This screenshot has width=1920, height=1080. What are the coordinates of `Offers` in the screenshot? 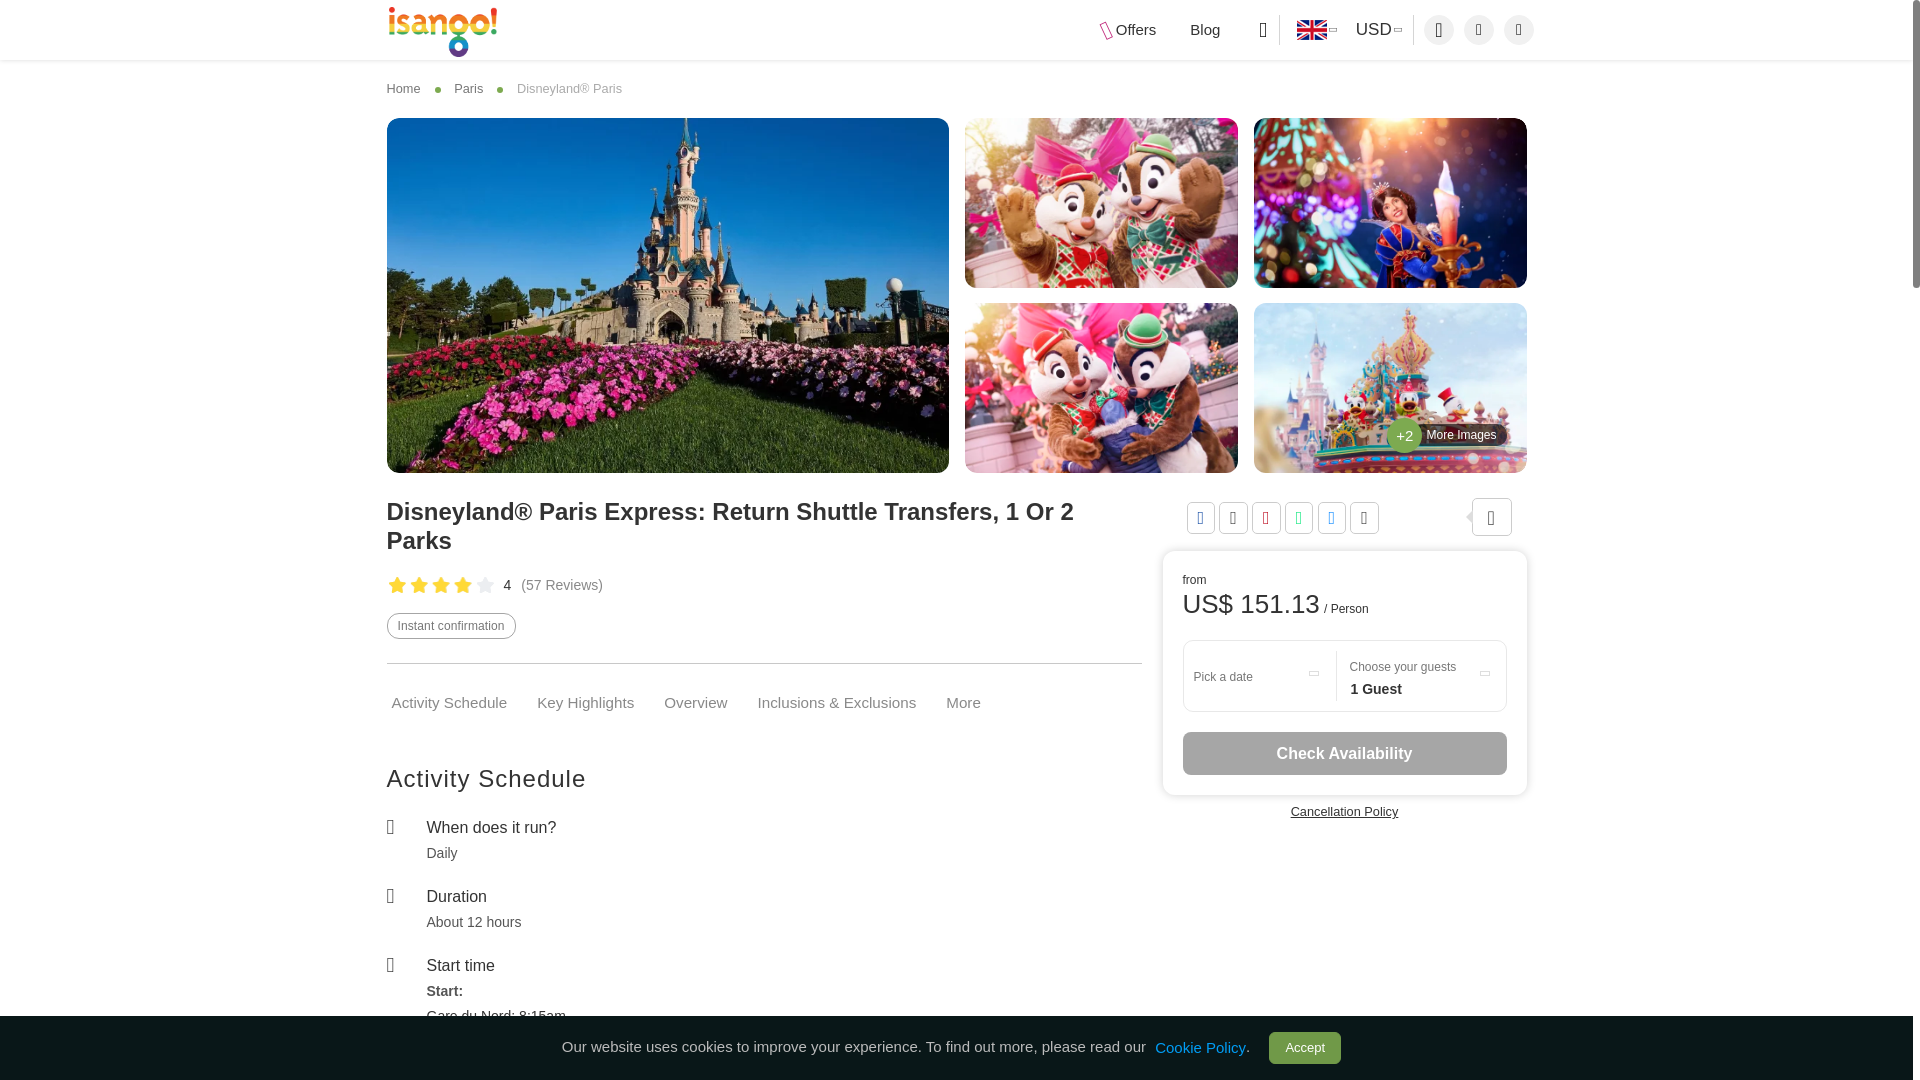 It's located at (1128, 30).